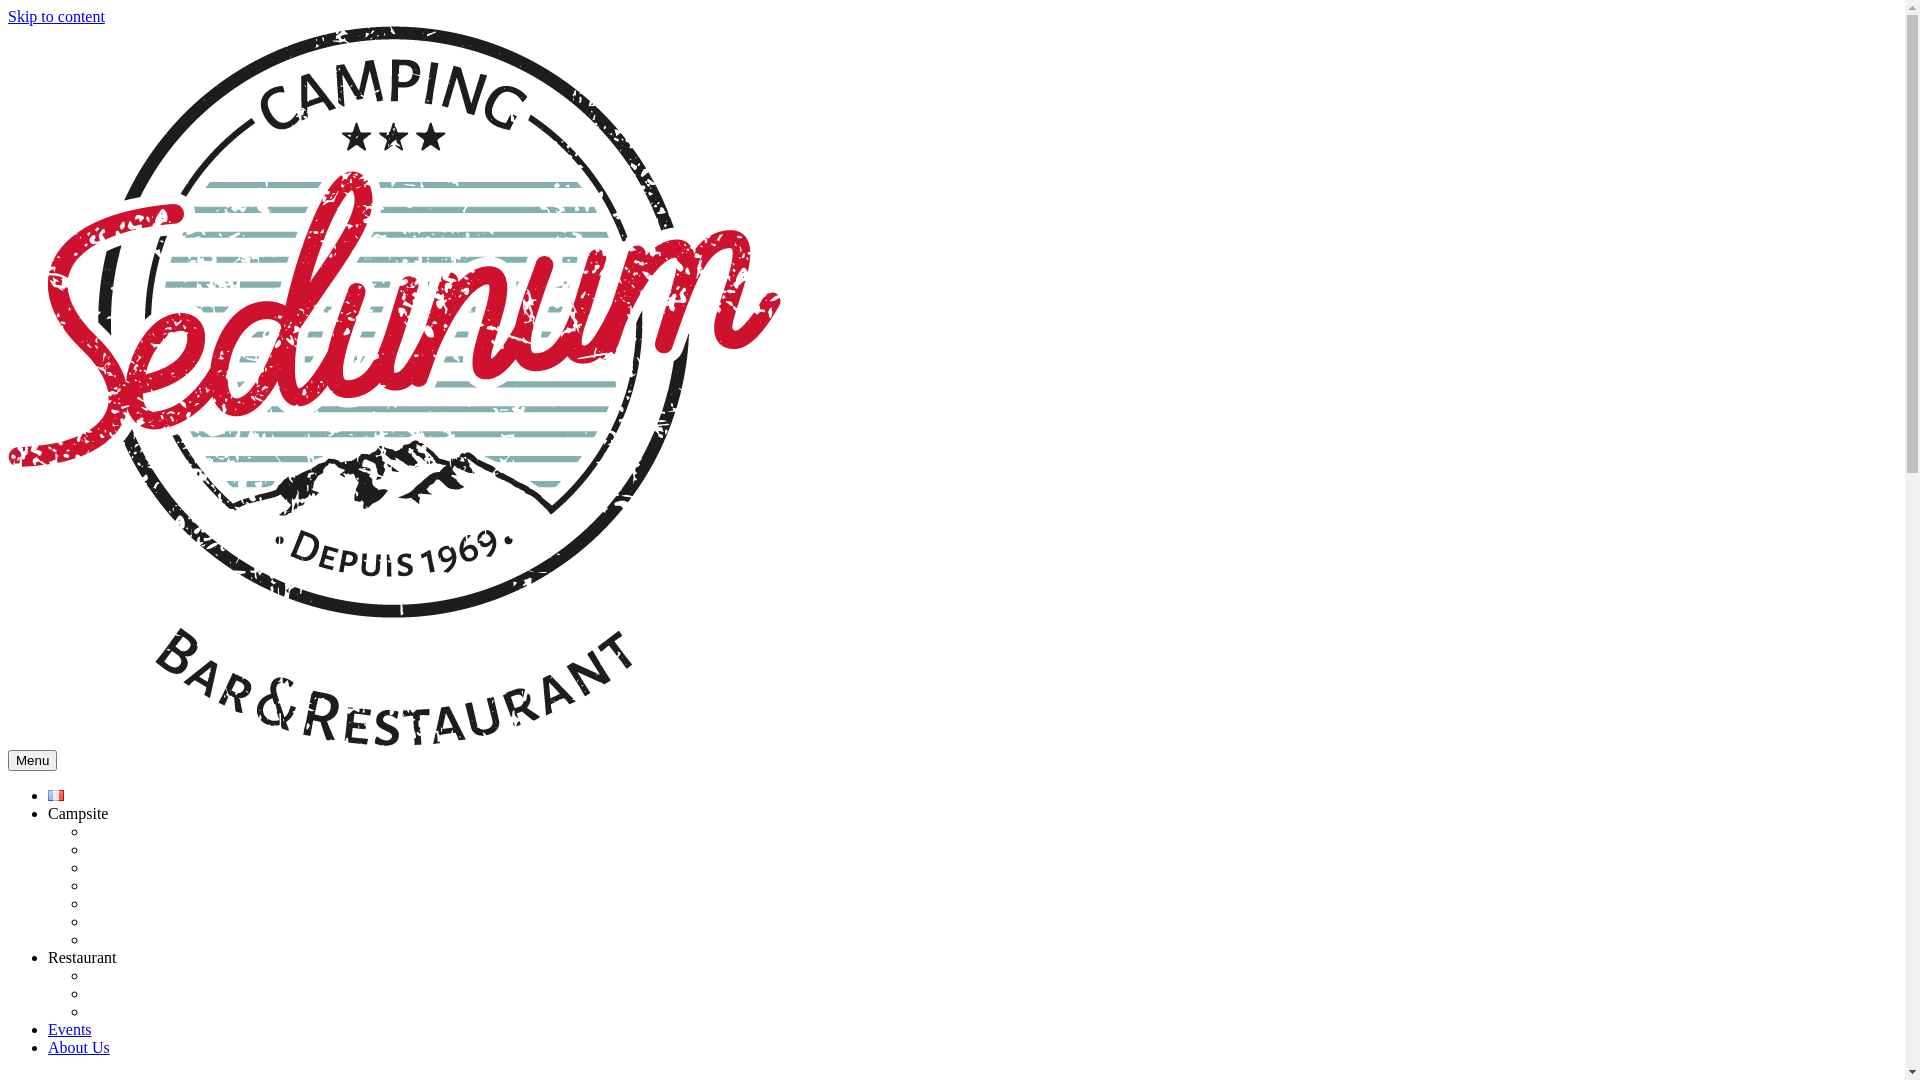 The width and height of the screenshot is (1920, 1080). What do you see at coordinates (141, 885) in the screenshot?
I see `Shed & Caravan` at bounding box center [141, 885].